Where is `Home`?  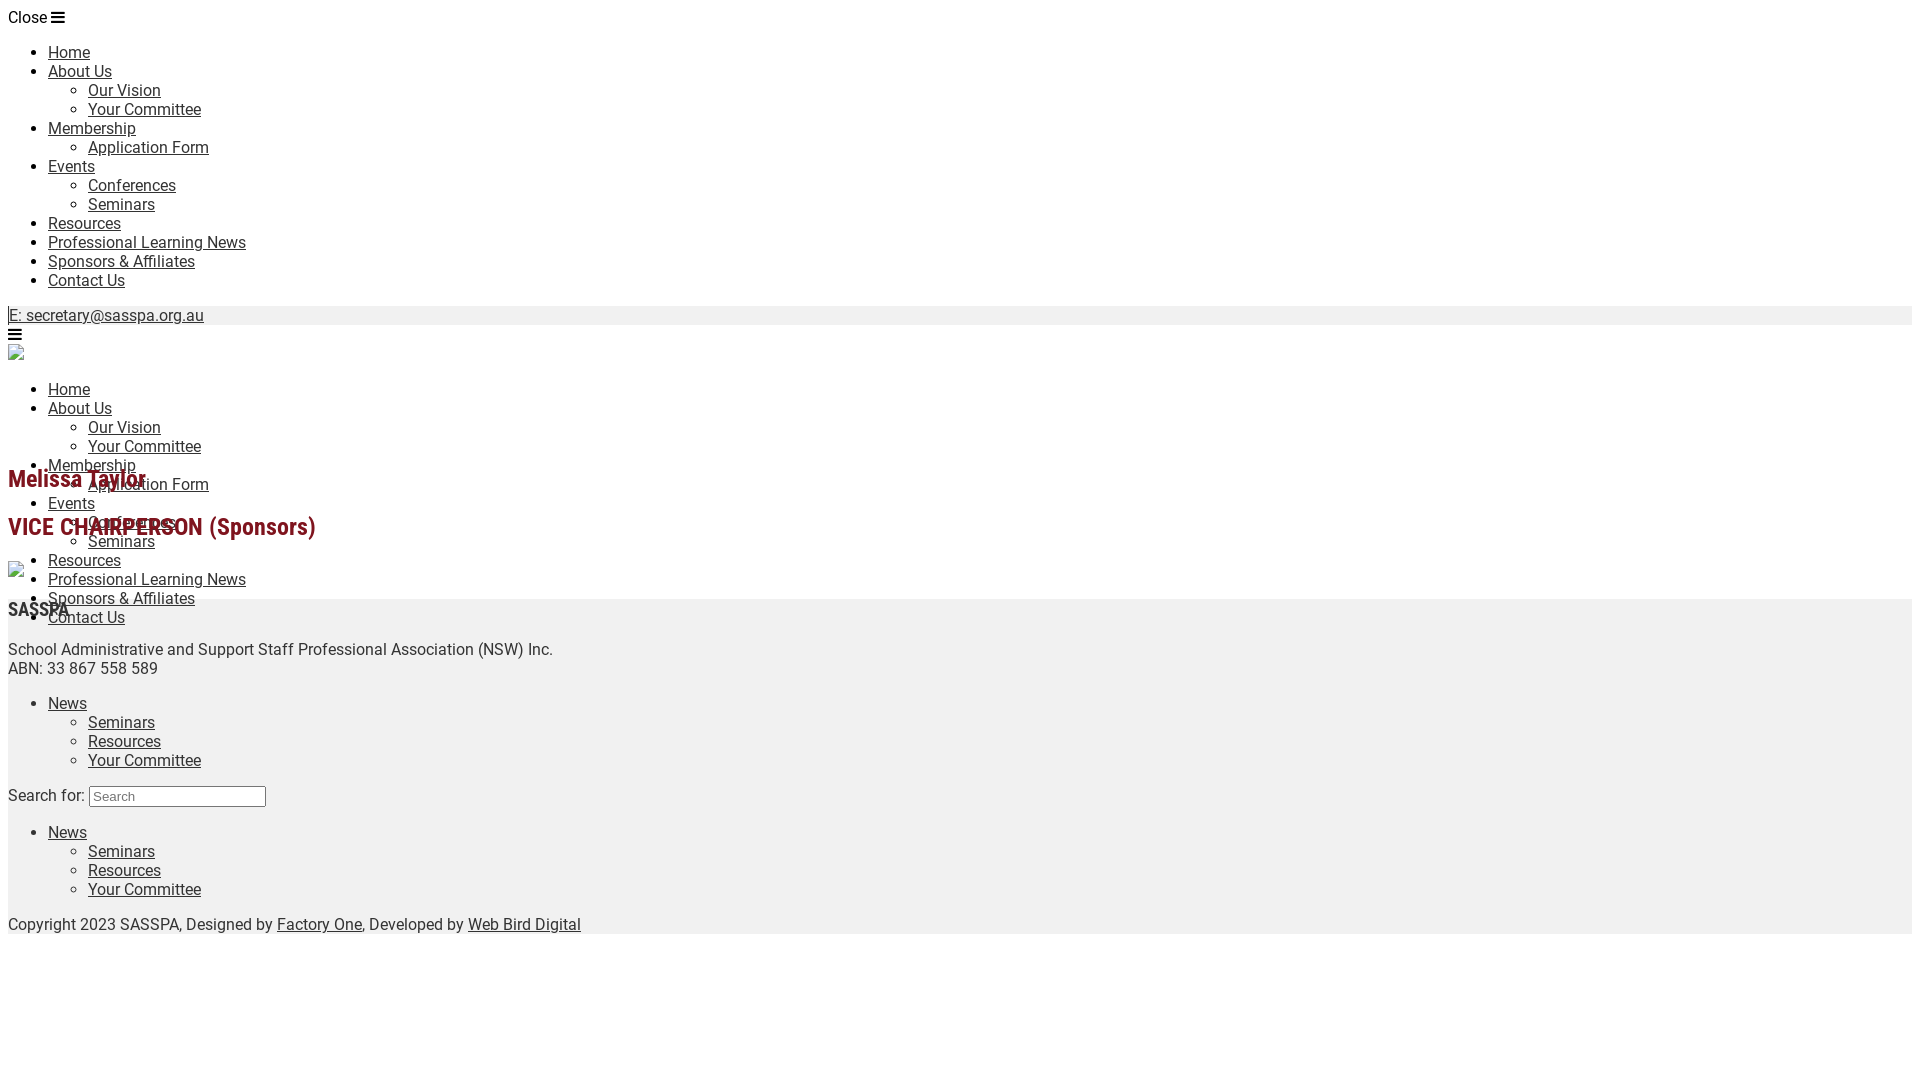 Home is located at coordinates (69, 52).